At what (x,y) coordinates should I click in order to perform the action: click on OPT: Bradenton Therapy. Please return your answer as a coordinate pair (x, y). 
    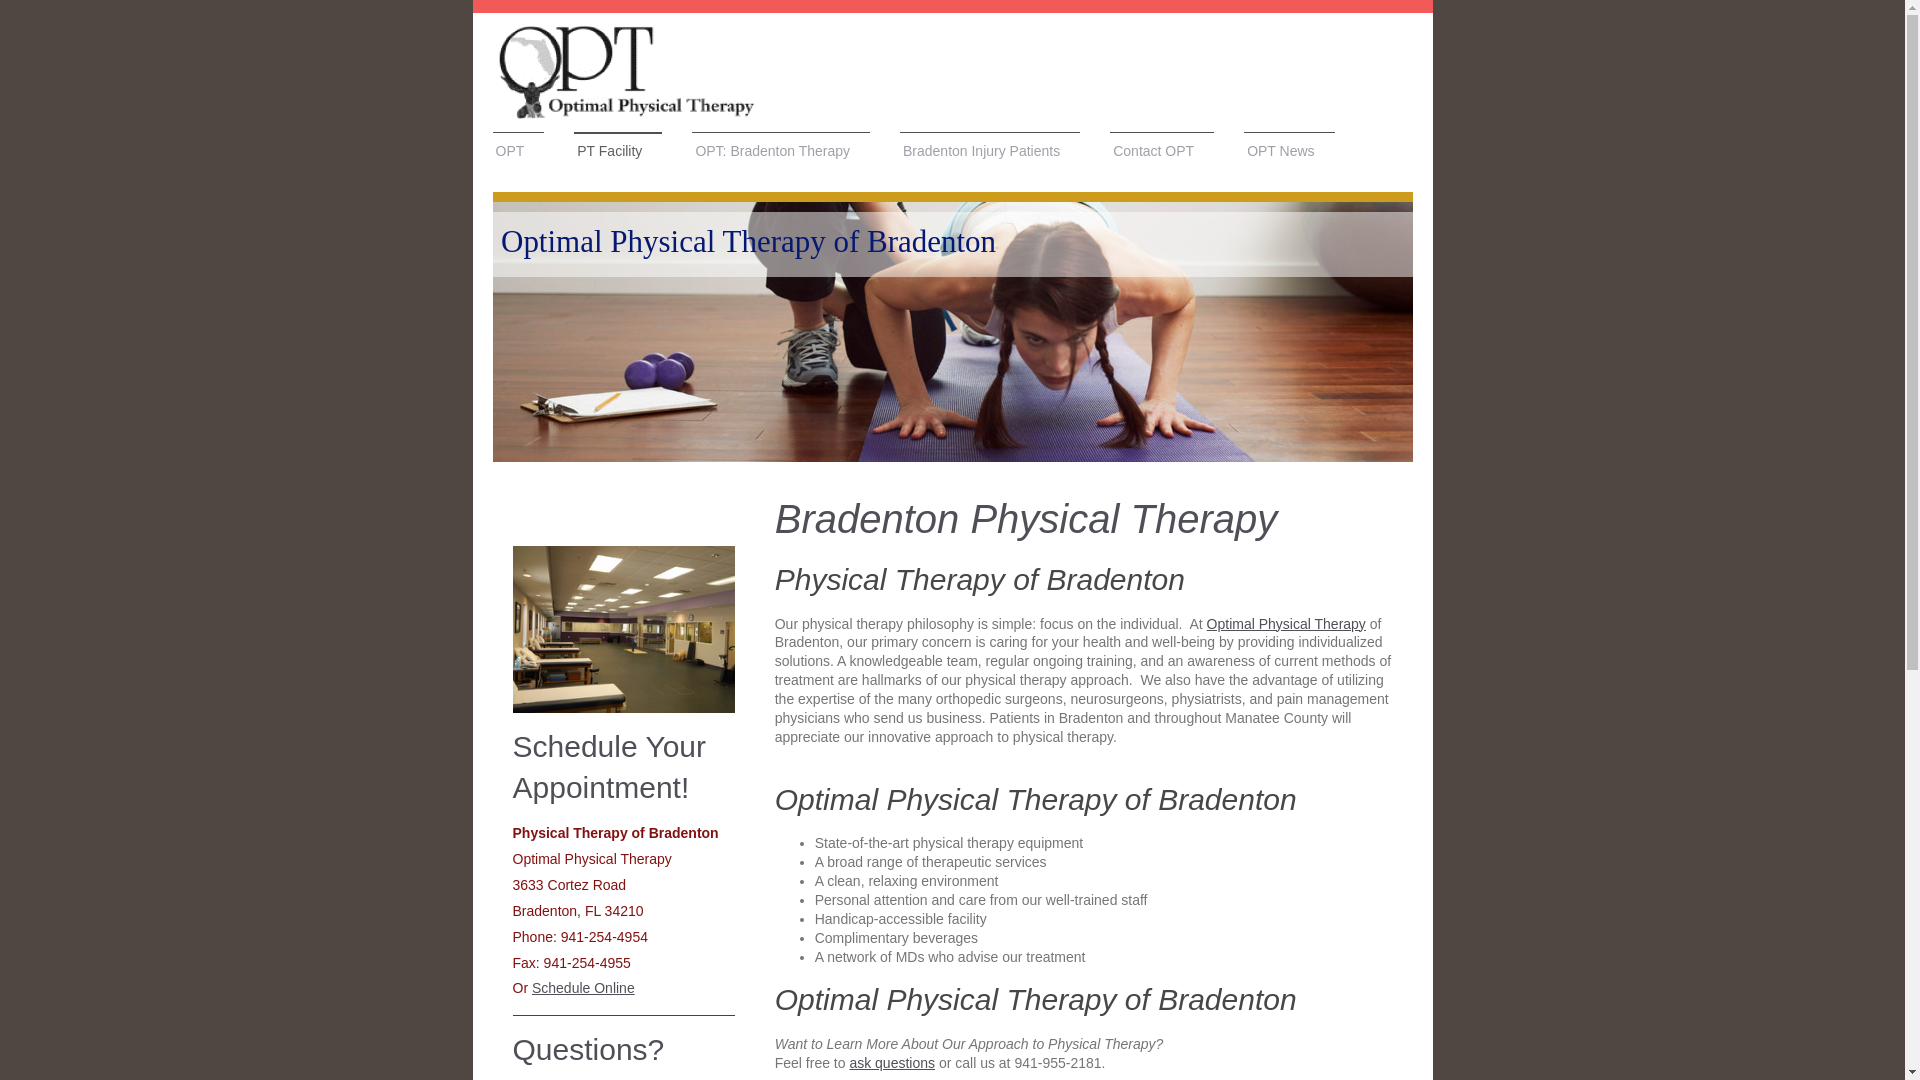
    Looking at the image, I should click on (780, 151).